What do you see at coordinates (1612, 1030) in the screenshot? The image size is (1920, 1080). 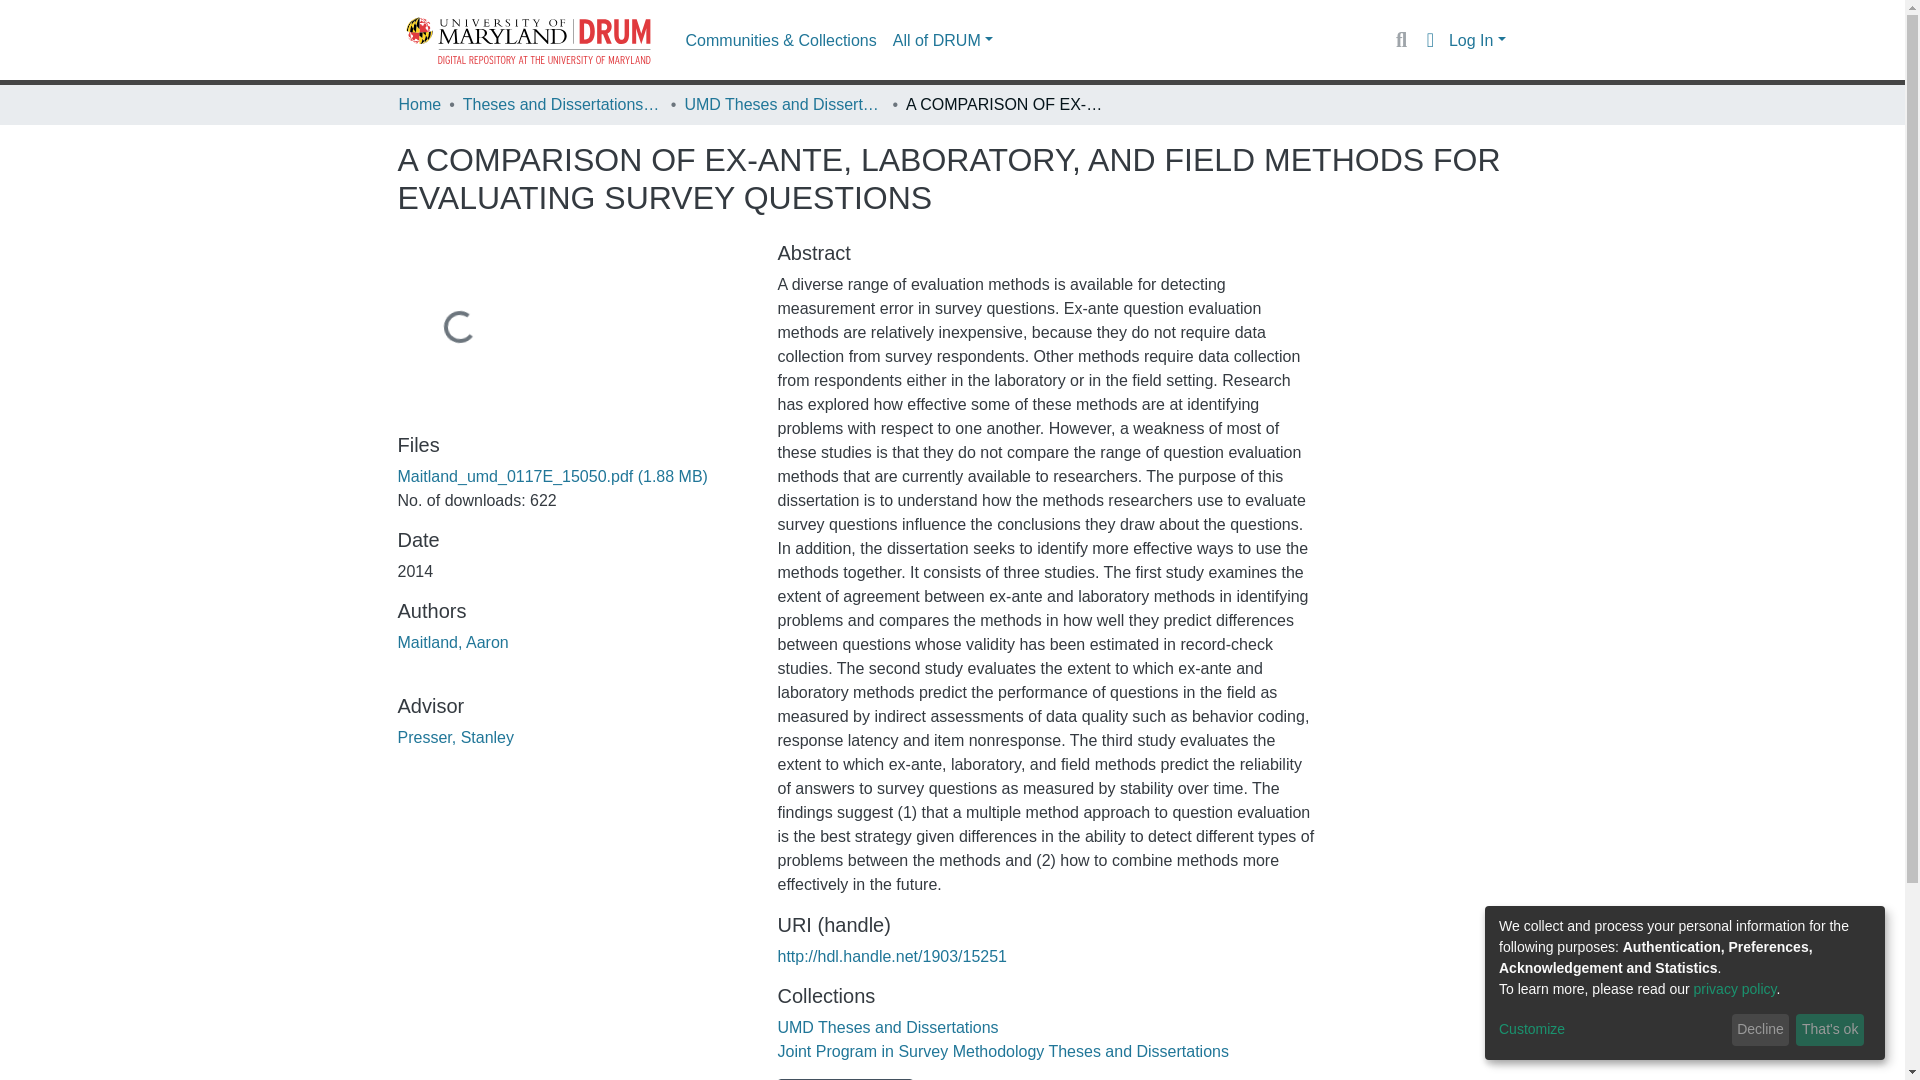 I see `Customize` at bounding box center [1612, 1030].